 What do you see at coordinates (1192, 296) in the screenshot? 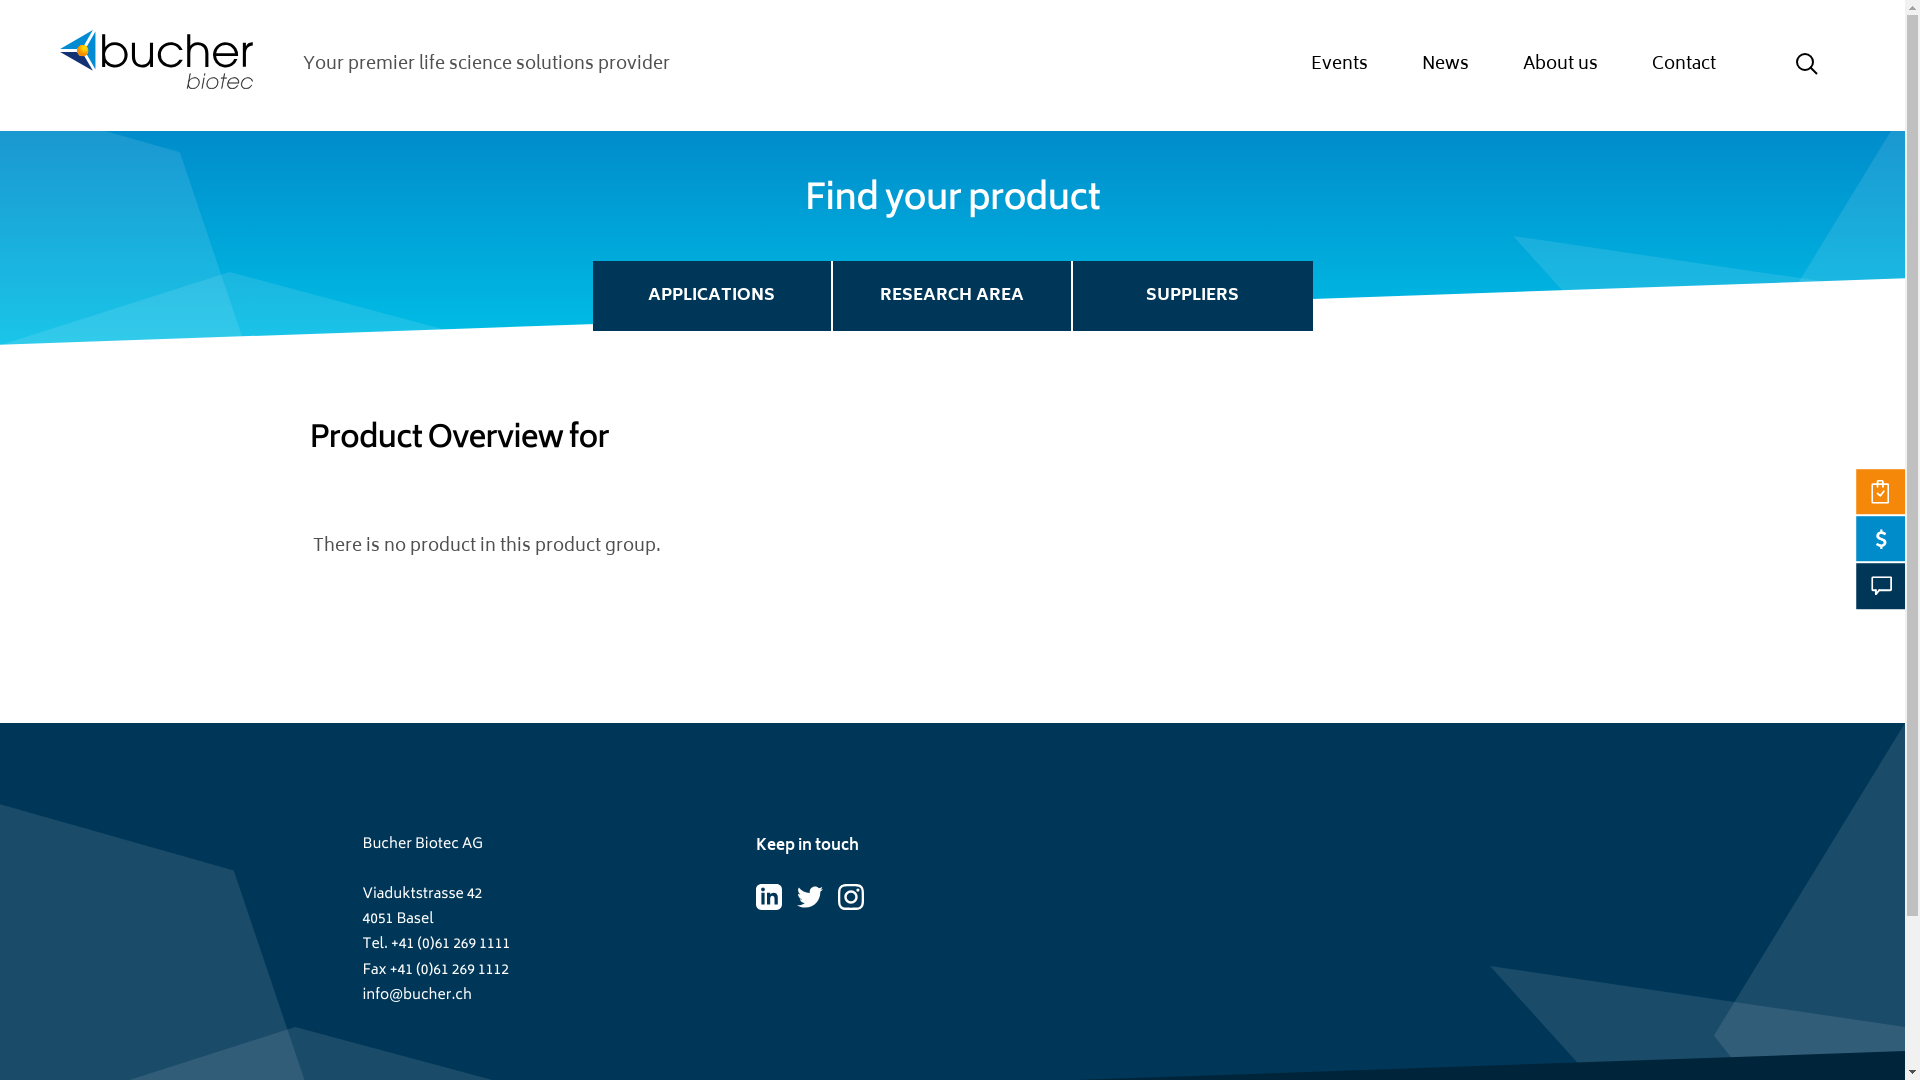
I see `SUPPLIERS` at bounding box center [1192, 296].